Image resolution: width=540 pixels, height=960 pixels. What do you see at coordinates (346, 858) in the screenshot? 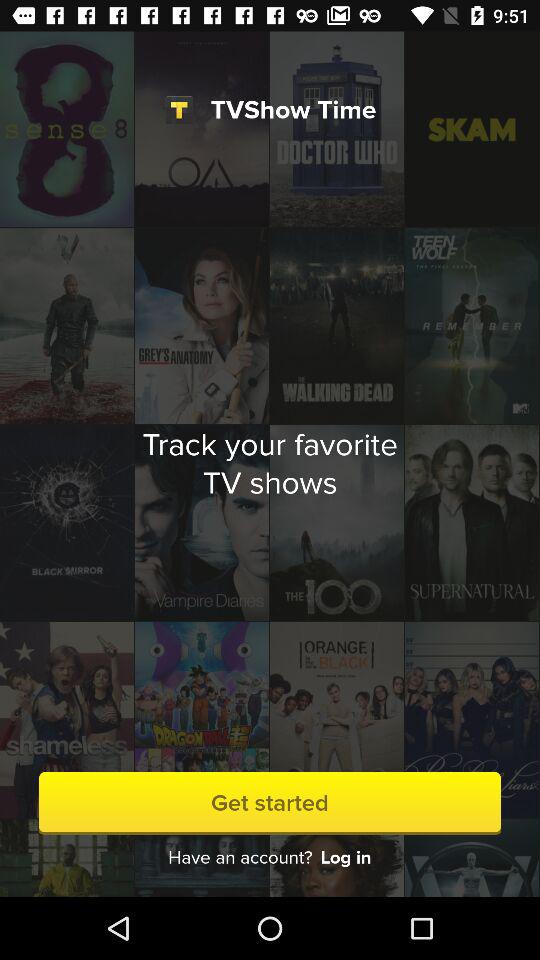
I see `tap log in icon` at bounding box center [346, 858].